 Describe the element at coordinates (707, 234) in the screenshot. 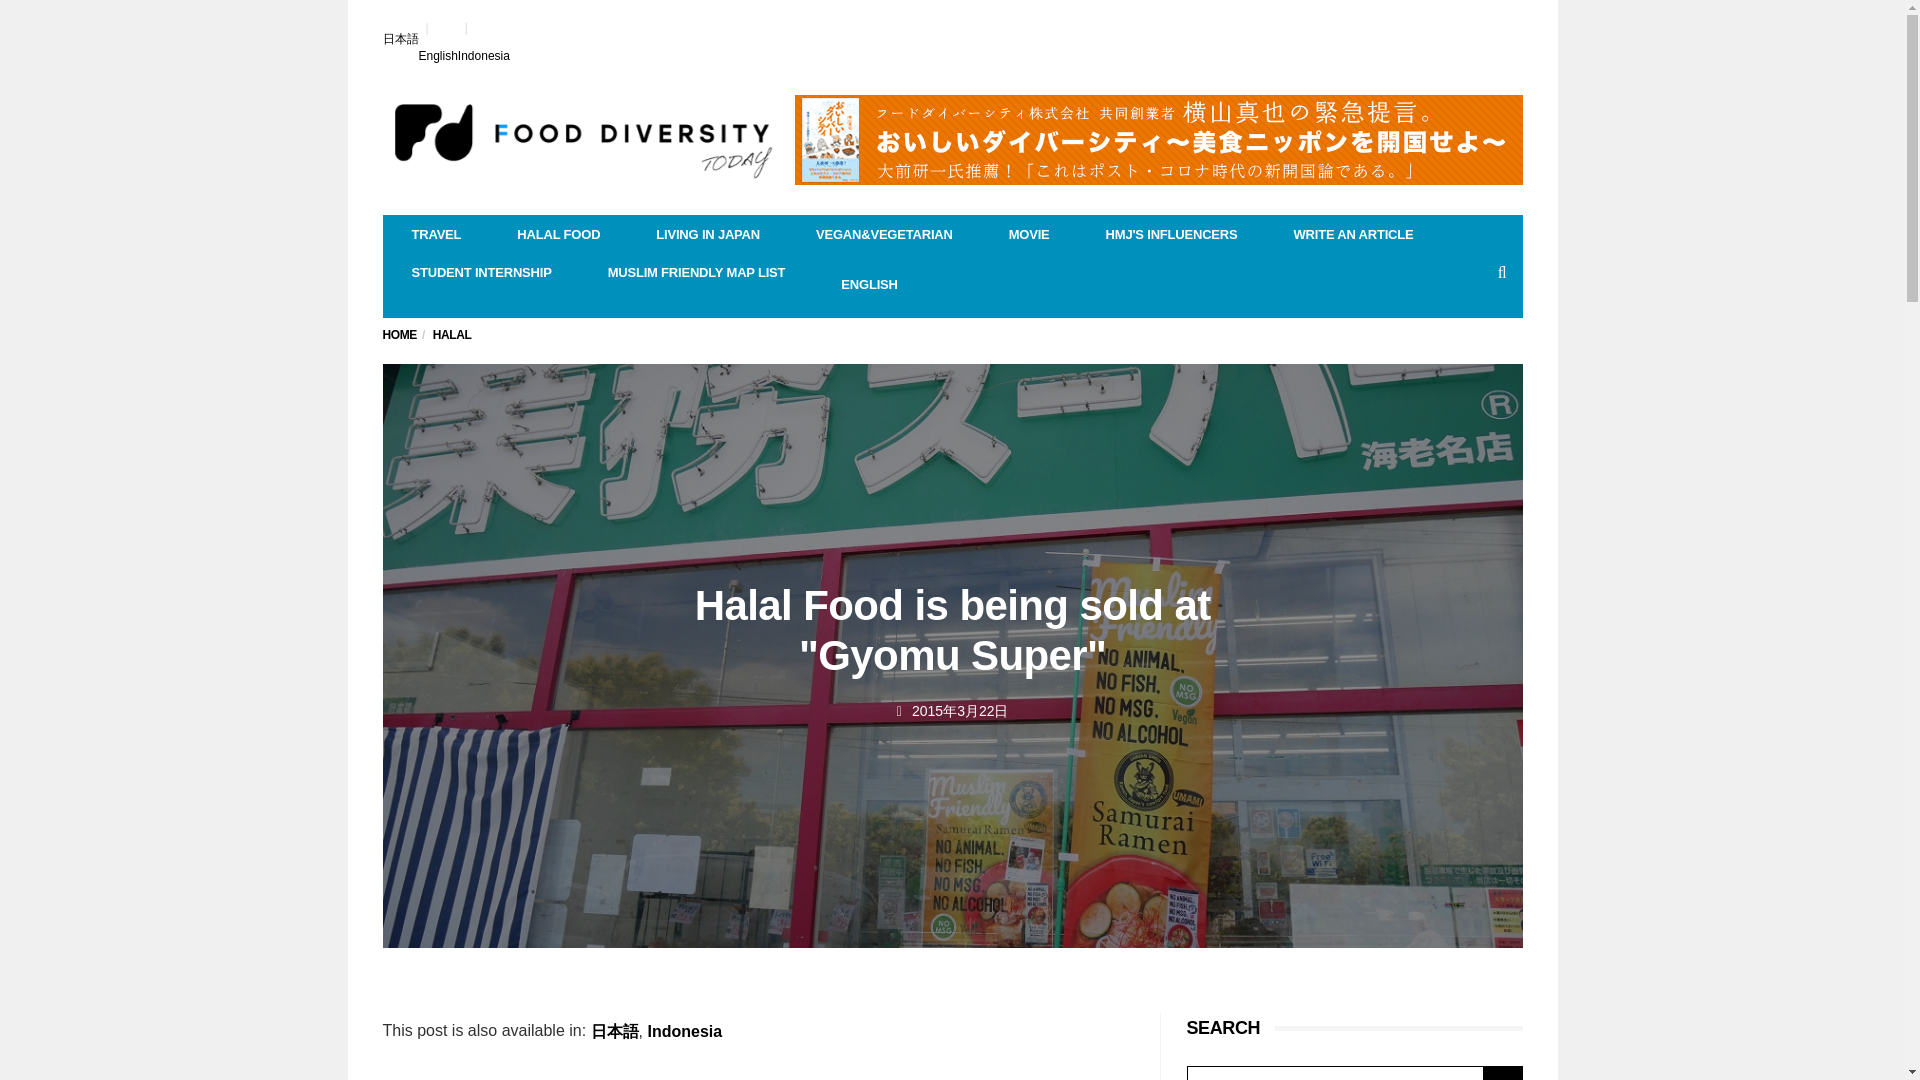

I see `LIVING IN JAPAN` at that location.